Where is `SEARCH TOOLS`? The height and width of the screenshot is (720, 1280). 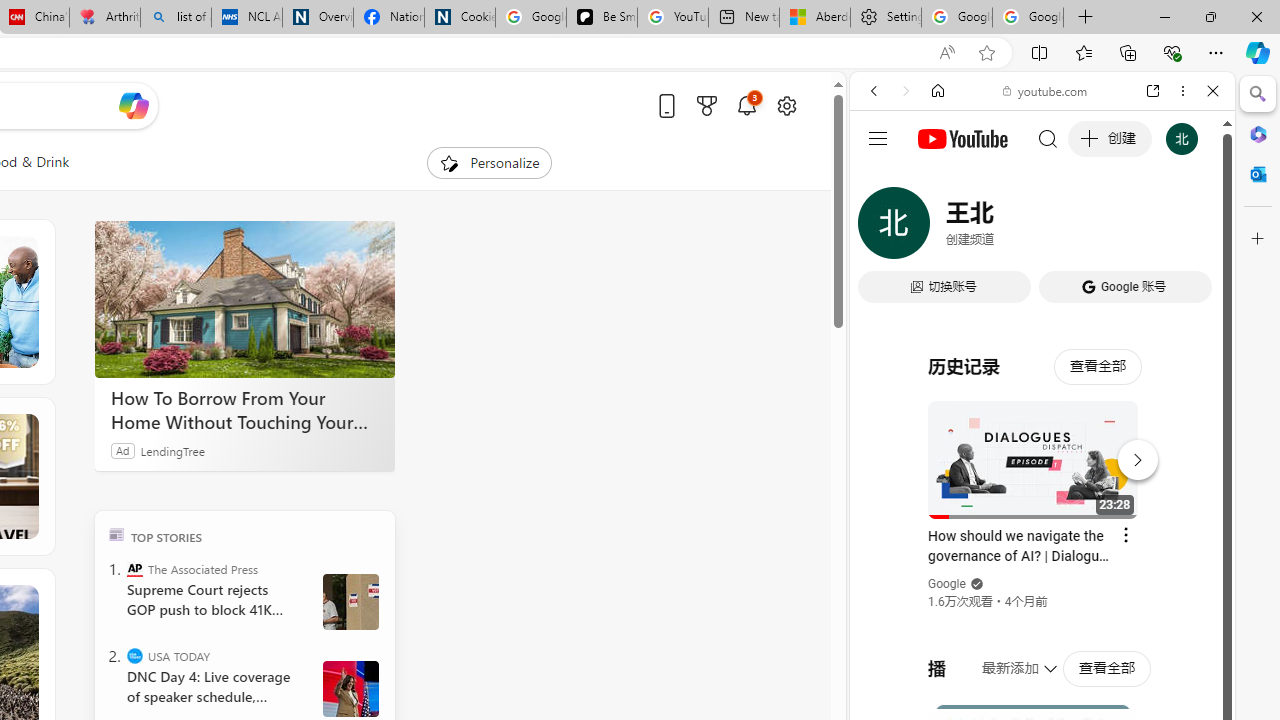 SEARCH TOOLS is located at coordinates (1093, 228).